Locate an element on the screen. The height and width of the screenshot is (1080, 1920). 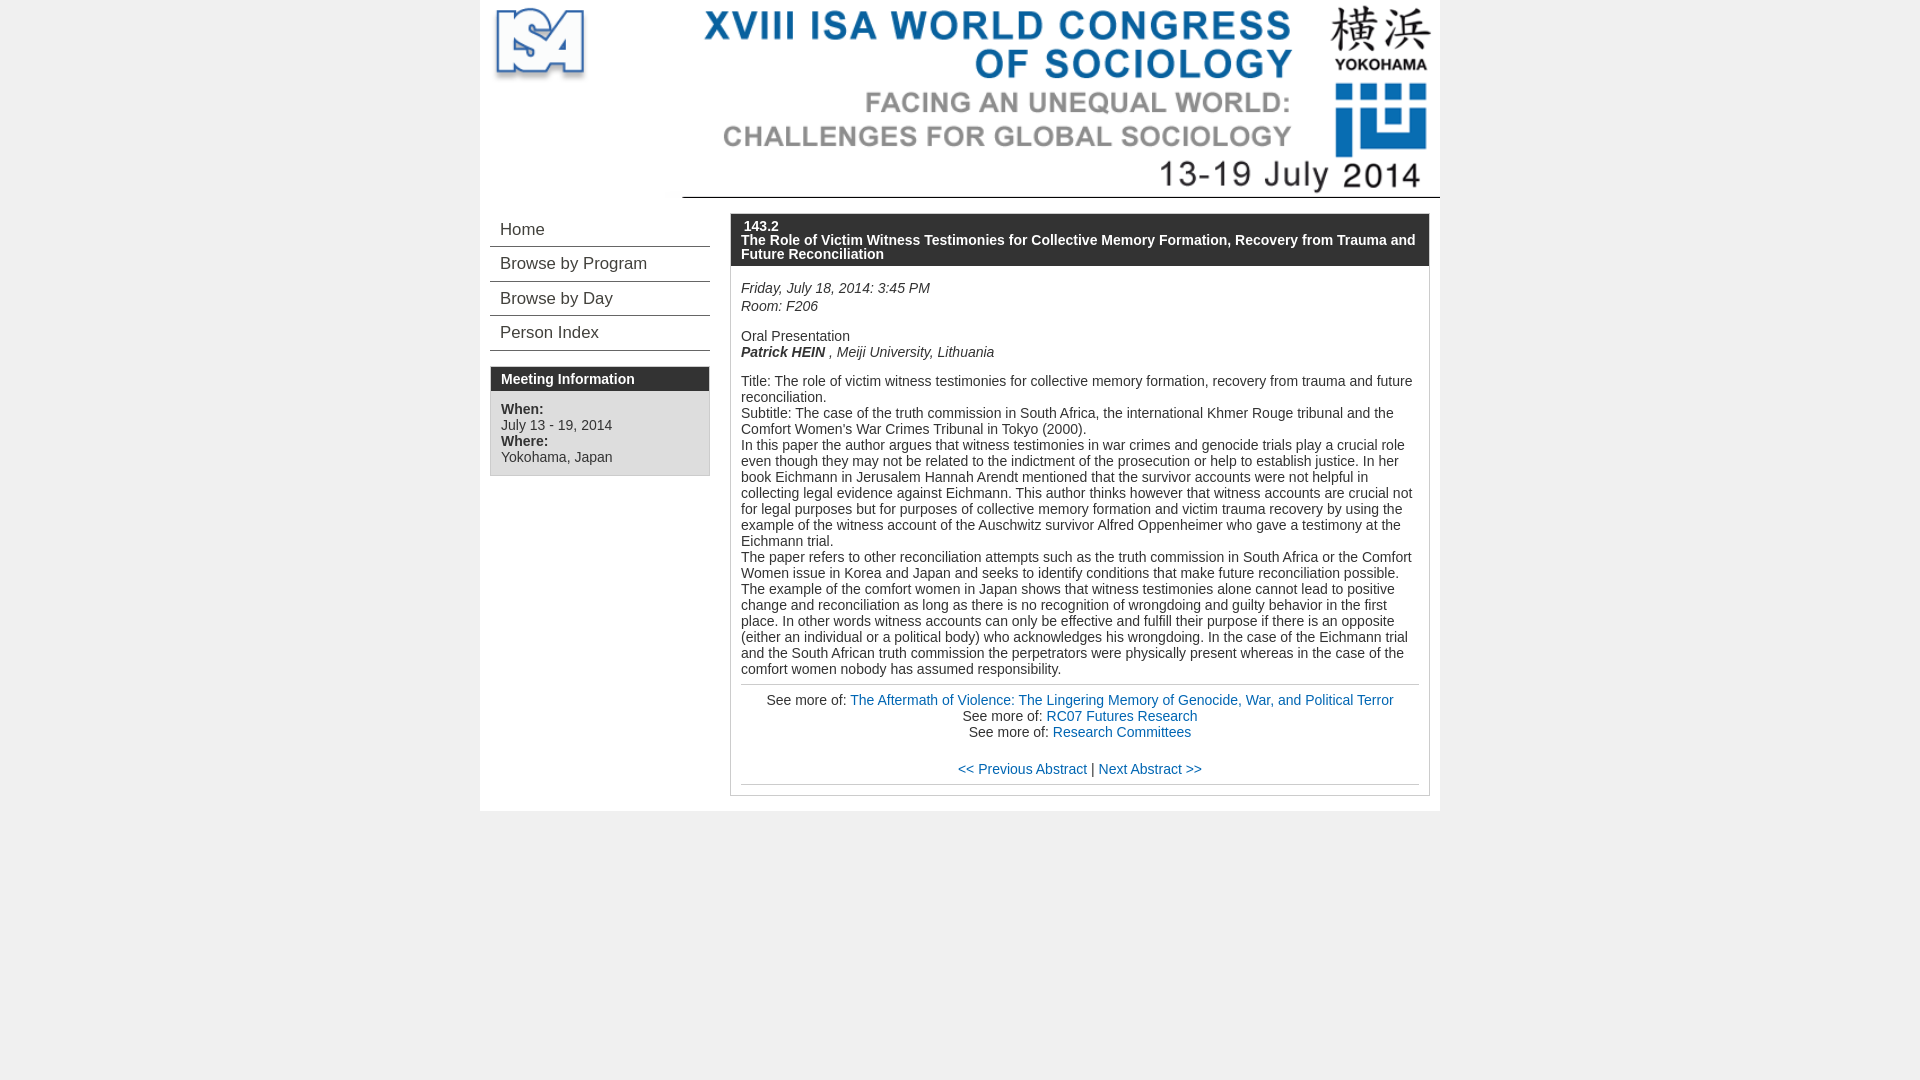
Browse by Program is located at coordinates (600, 264).